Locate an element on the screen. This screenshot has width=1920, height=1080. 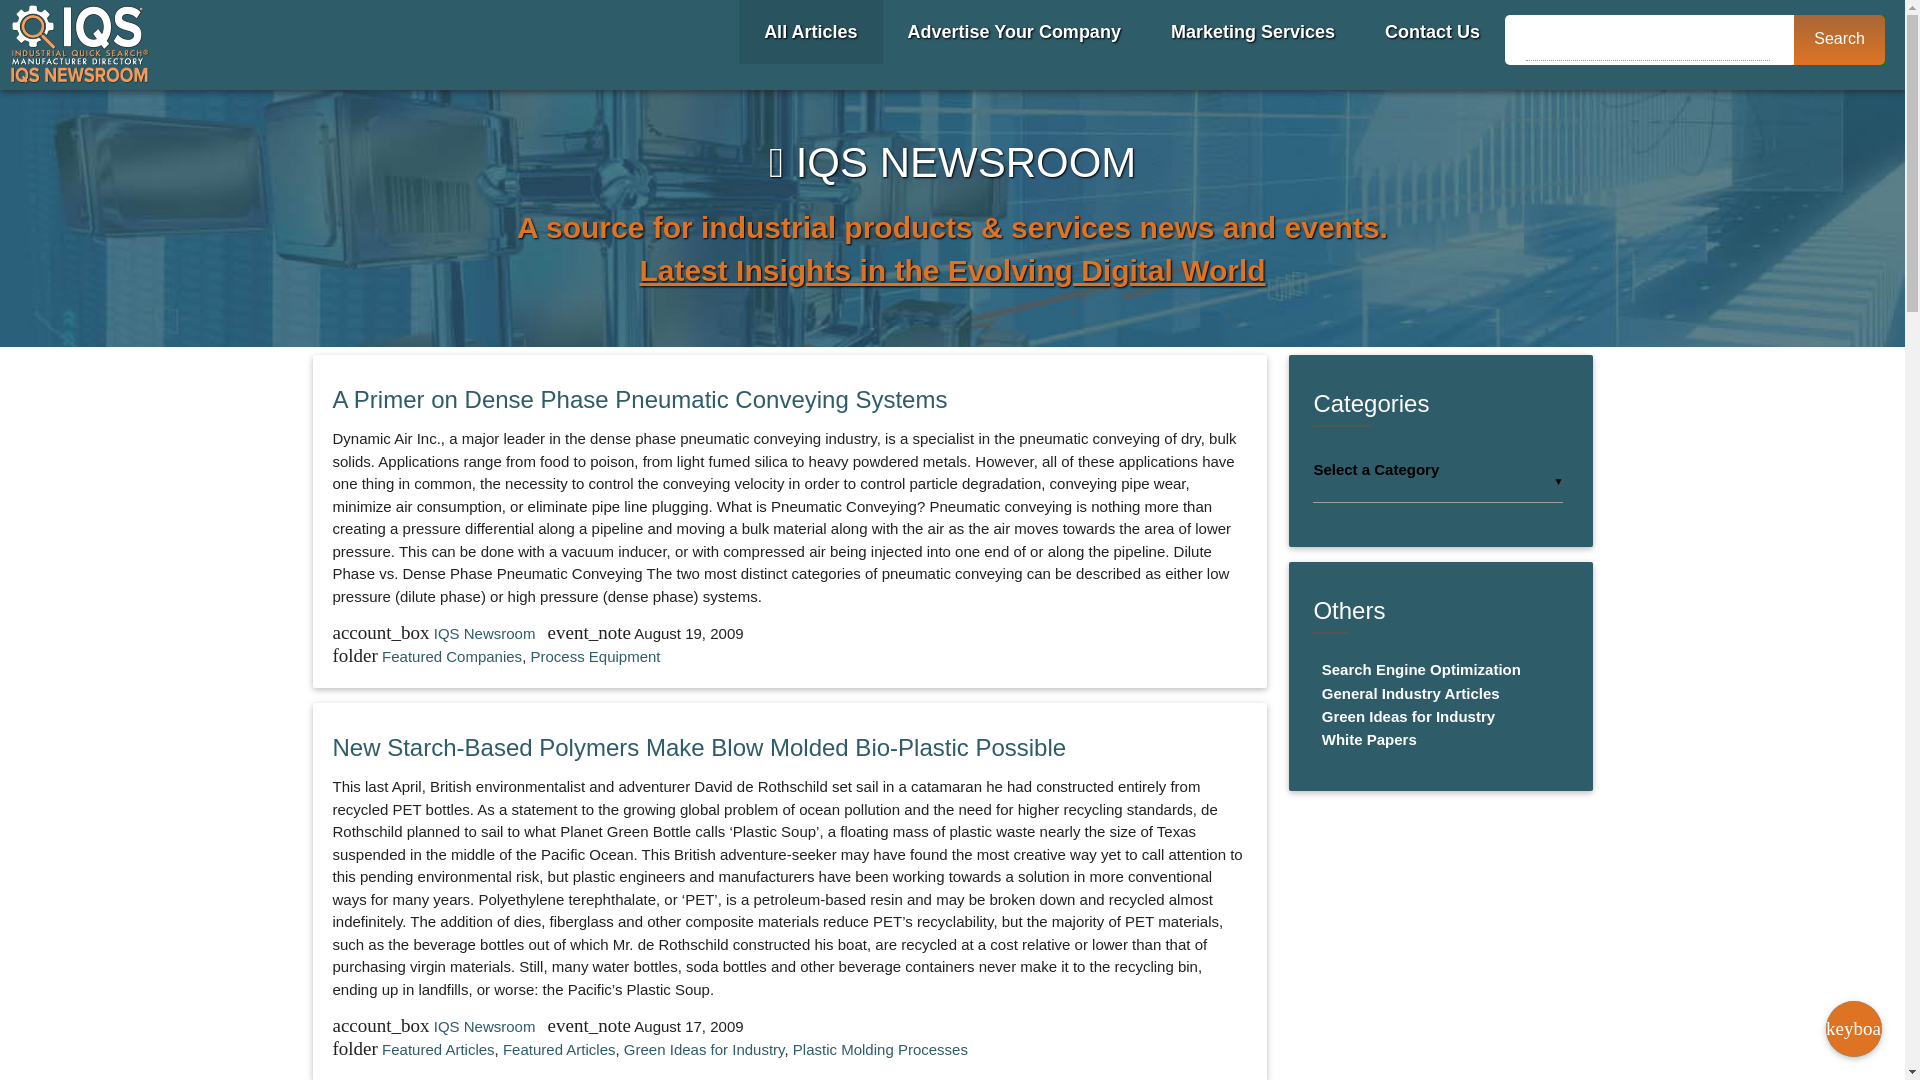
Process Equipment is located at coordinates (594, 656).